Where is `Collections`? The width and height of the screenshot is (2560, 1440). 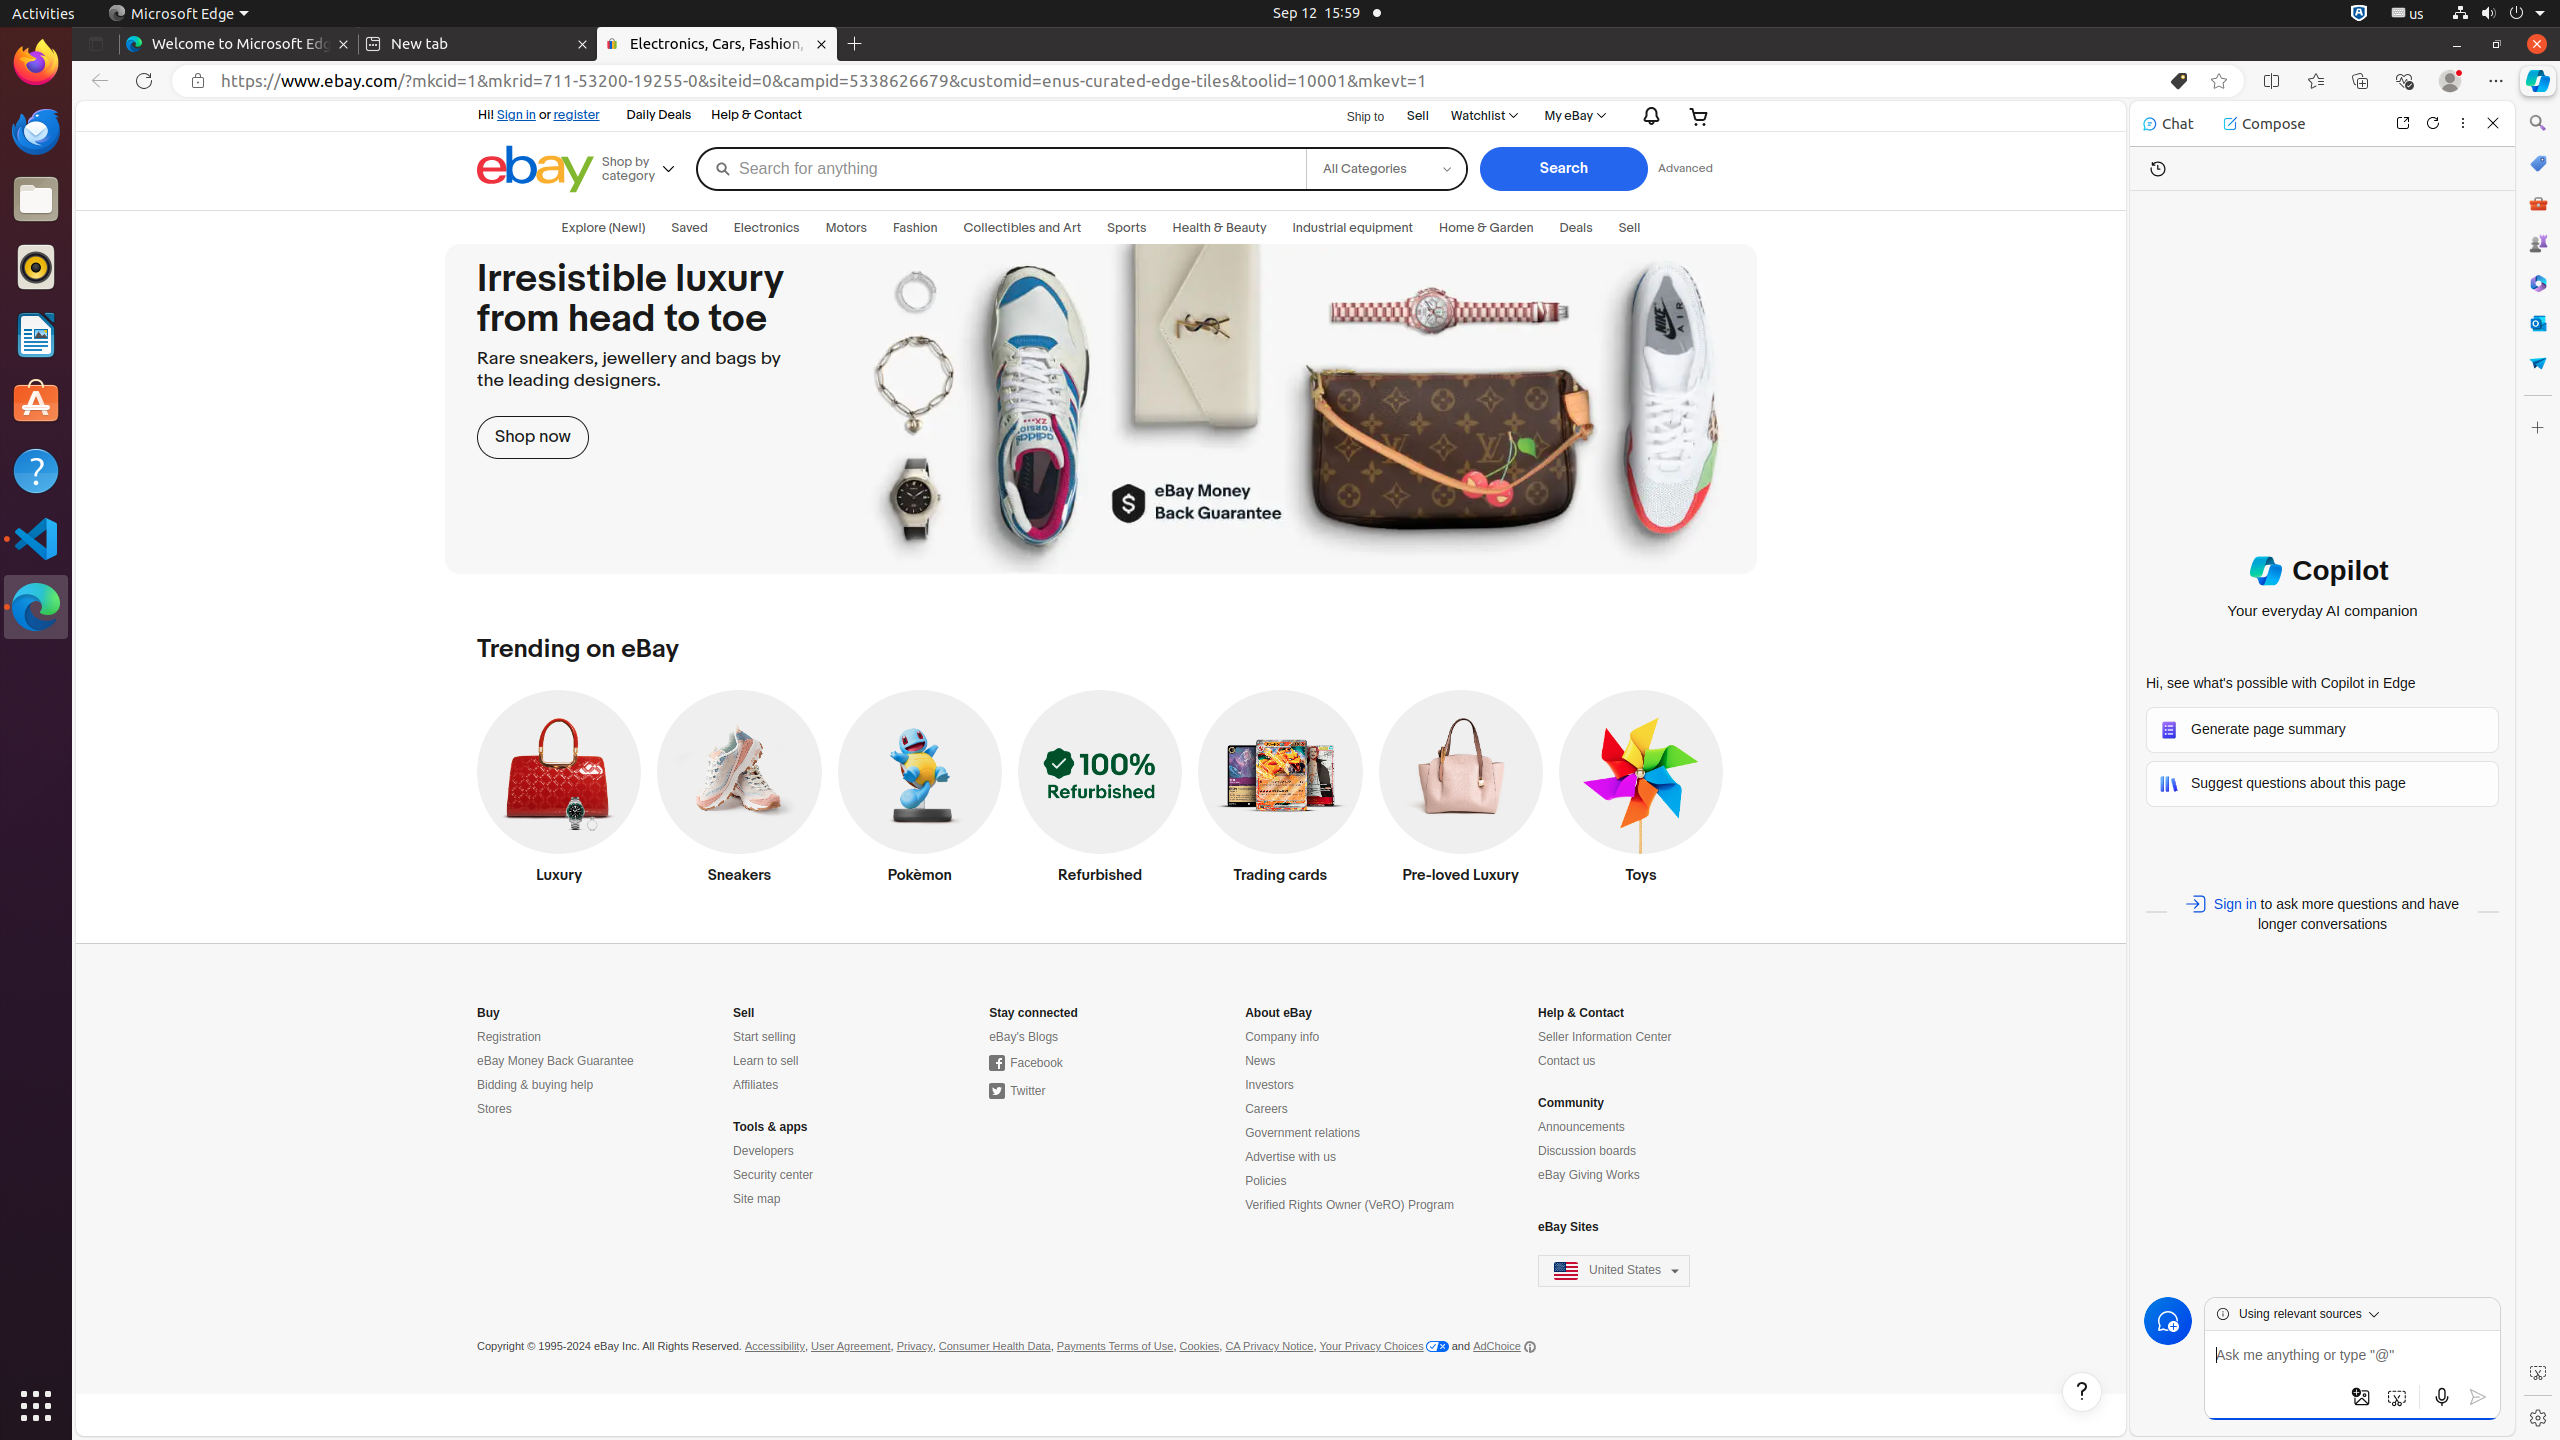 Collections is located at coordinates (2360, 81).